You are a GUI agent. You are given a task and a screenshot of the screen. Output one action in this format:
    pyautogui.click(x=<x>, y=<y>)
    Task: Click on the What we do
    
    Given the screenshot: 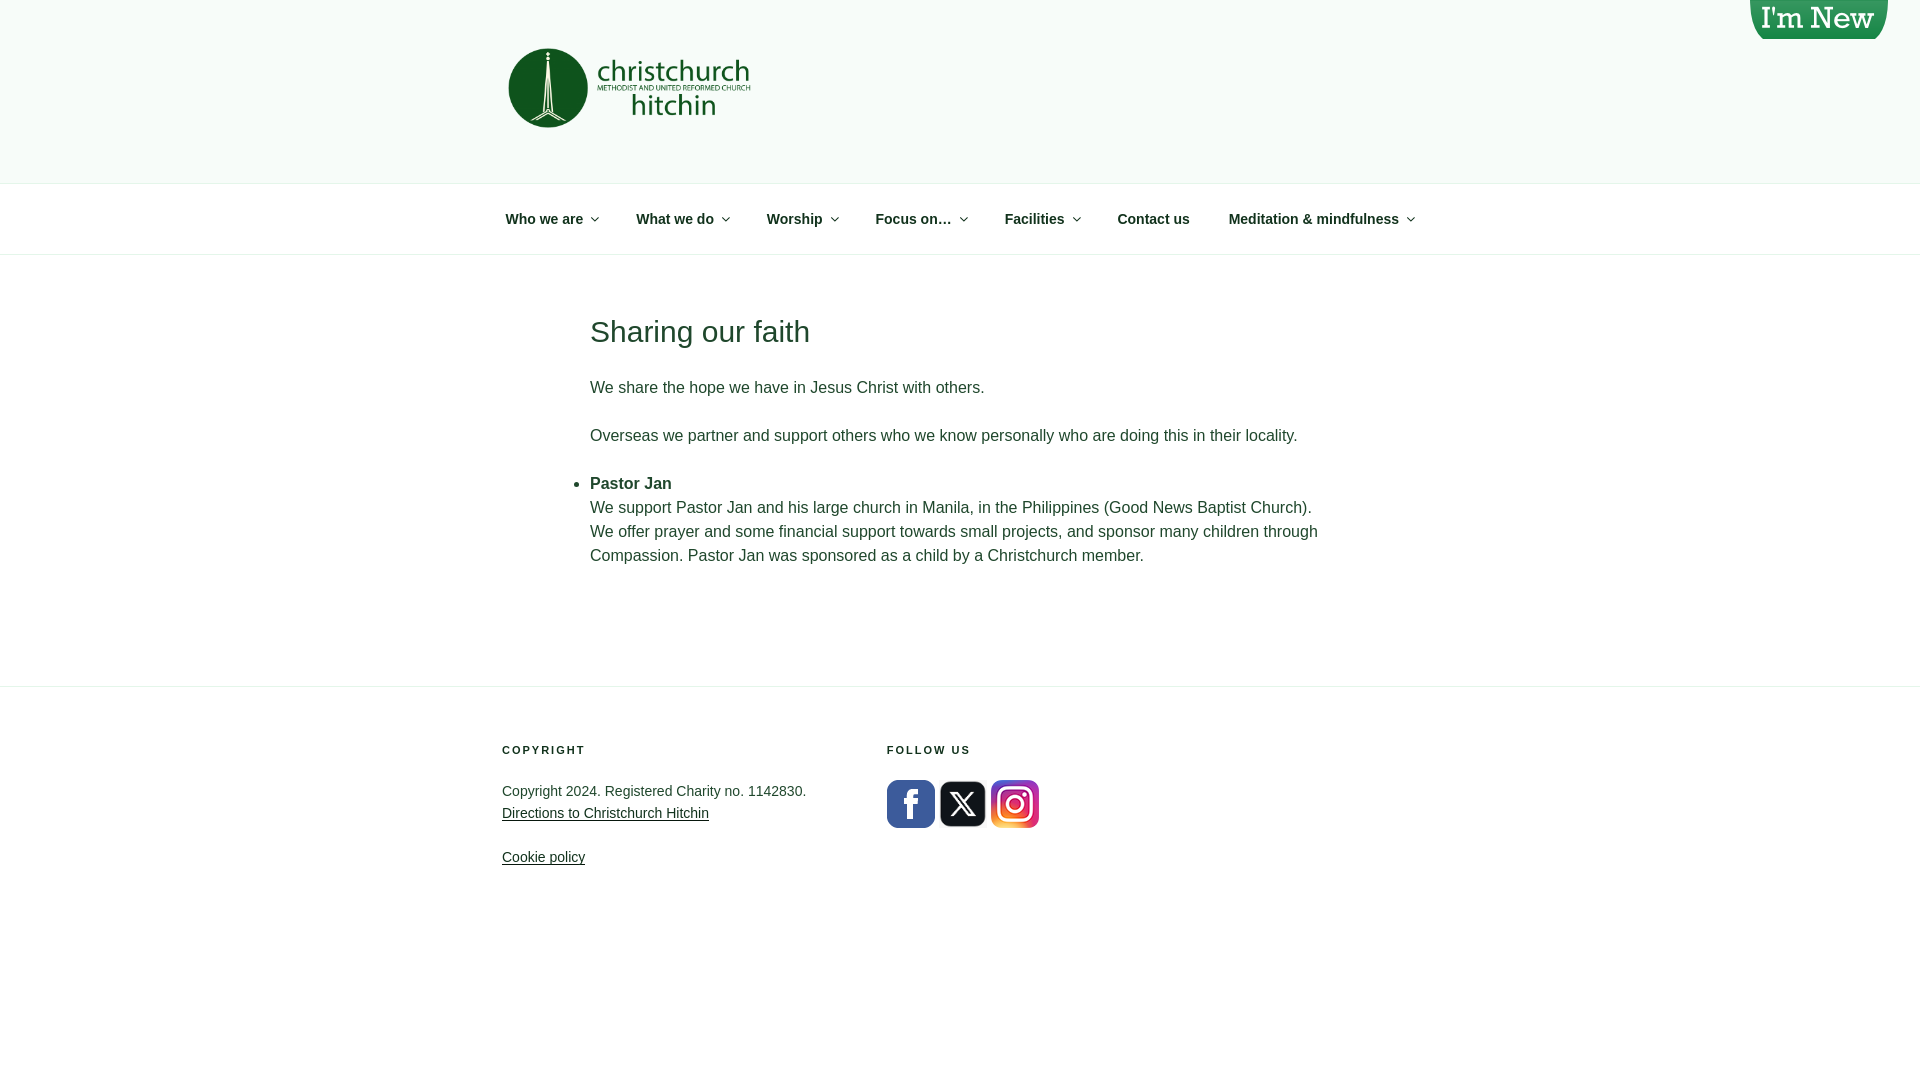 What is the action you would take?
    pyautogui.click(x=682, y=218)
    